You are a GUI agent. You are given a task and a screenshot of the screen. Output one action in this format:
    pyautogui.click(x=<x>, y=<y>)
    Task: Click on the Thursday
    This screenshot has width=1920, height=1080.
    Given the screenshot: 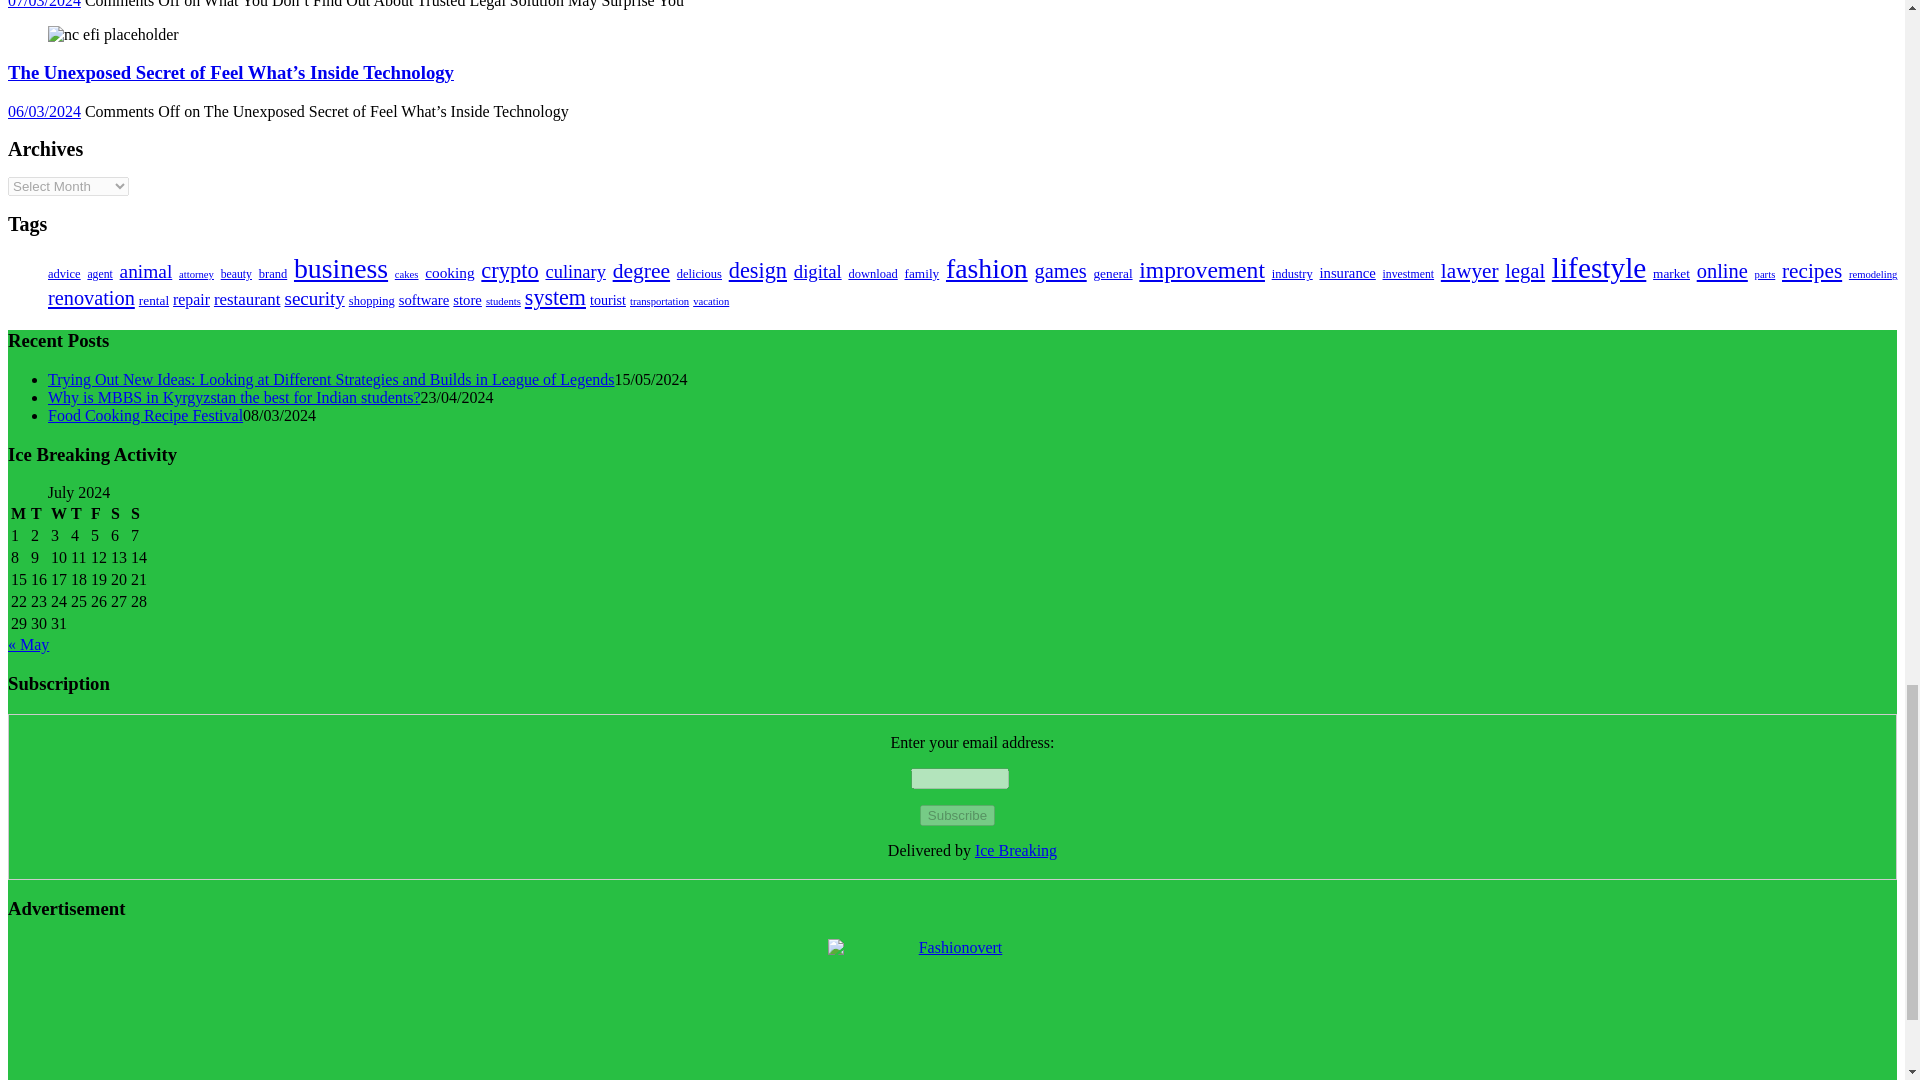 What is the action you would take?
    pyautogui.click(x=78, y=514)
    